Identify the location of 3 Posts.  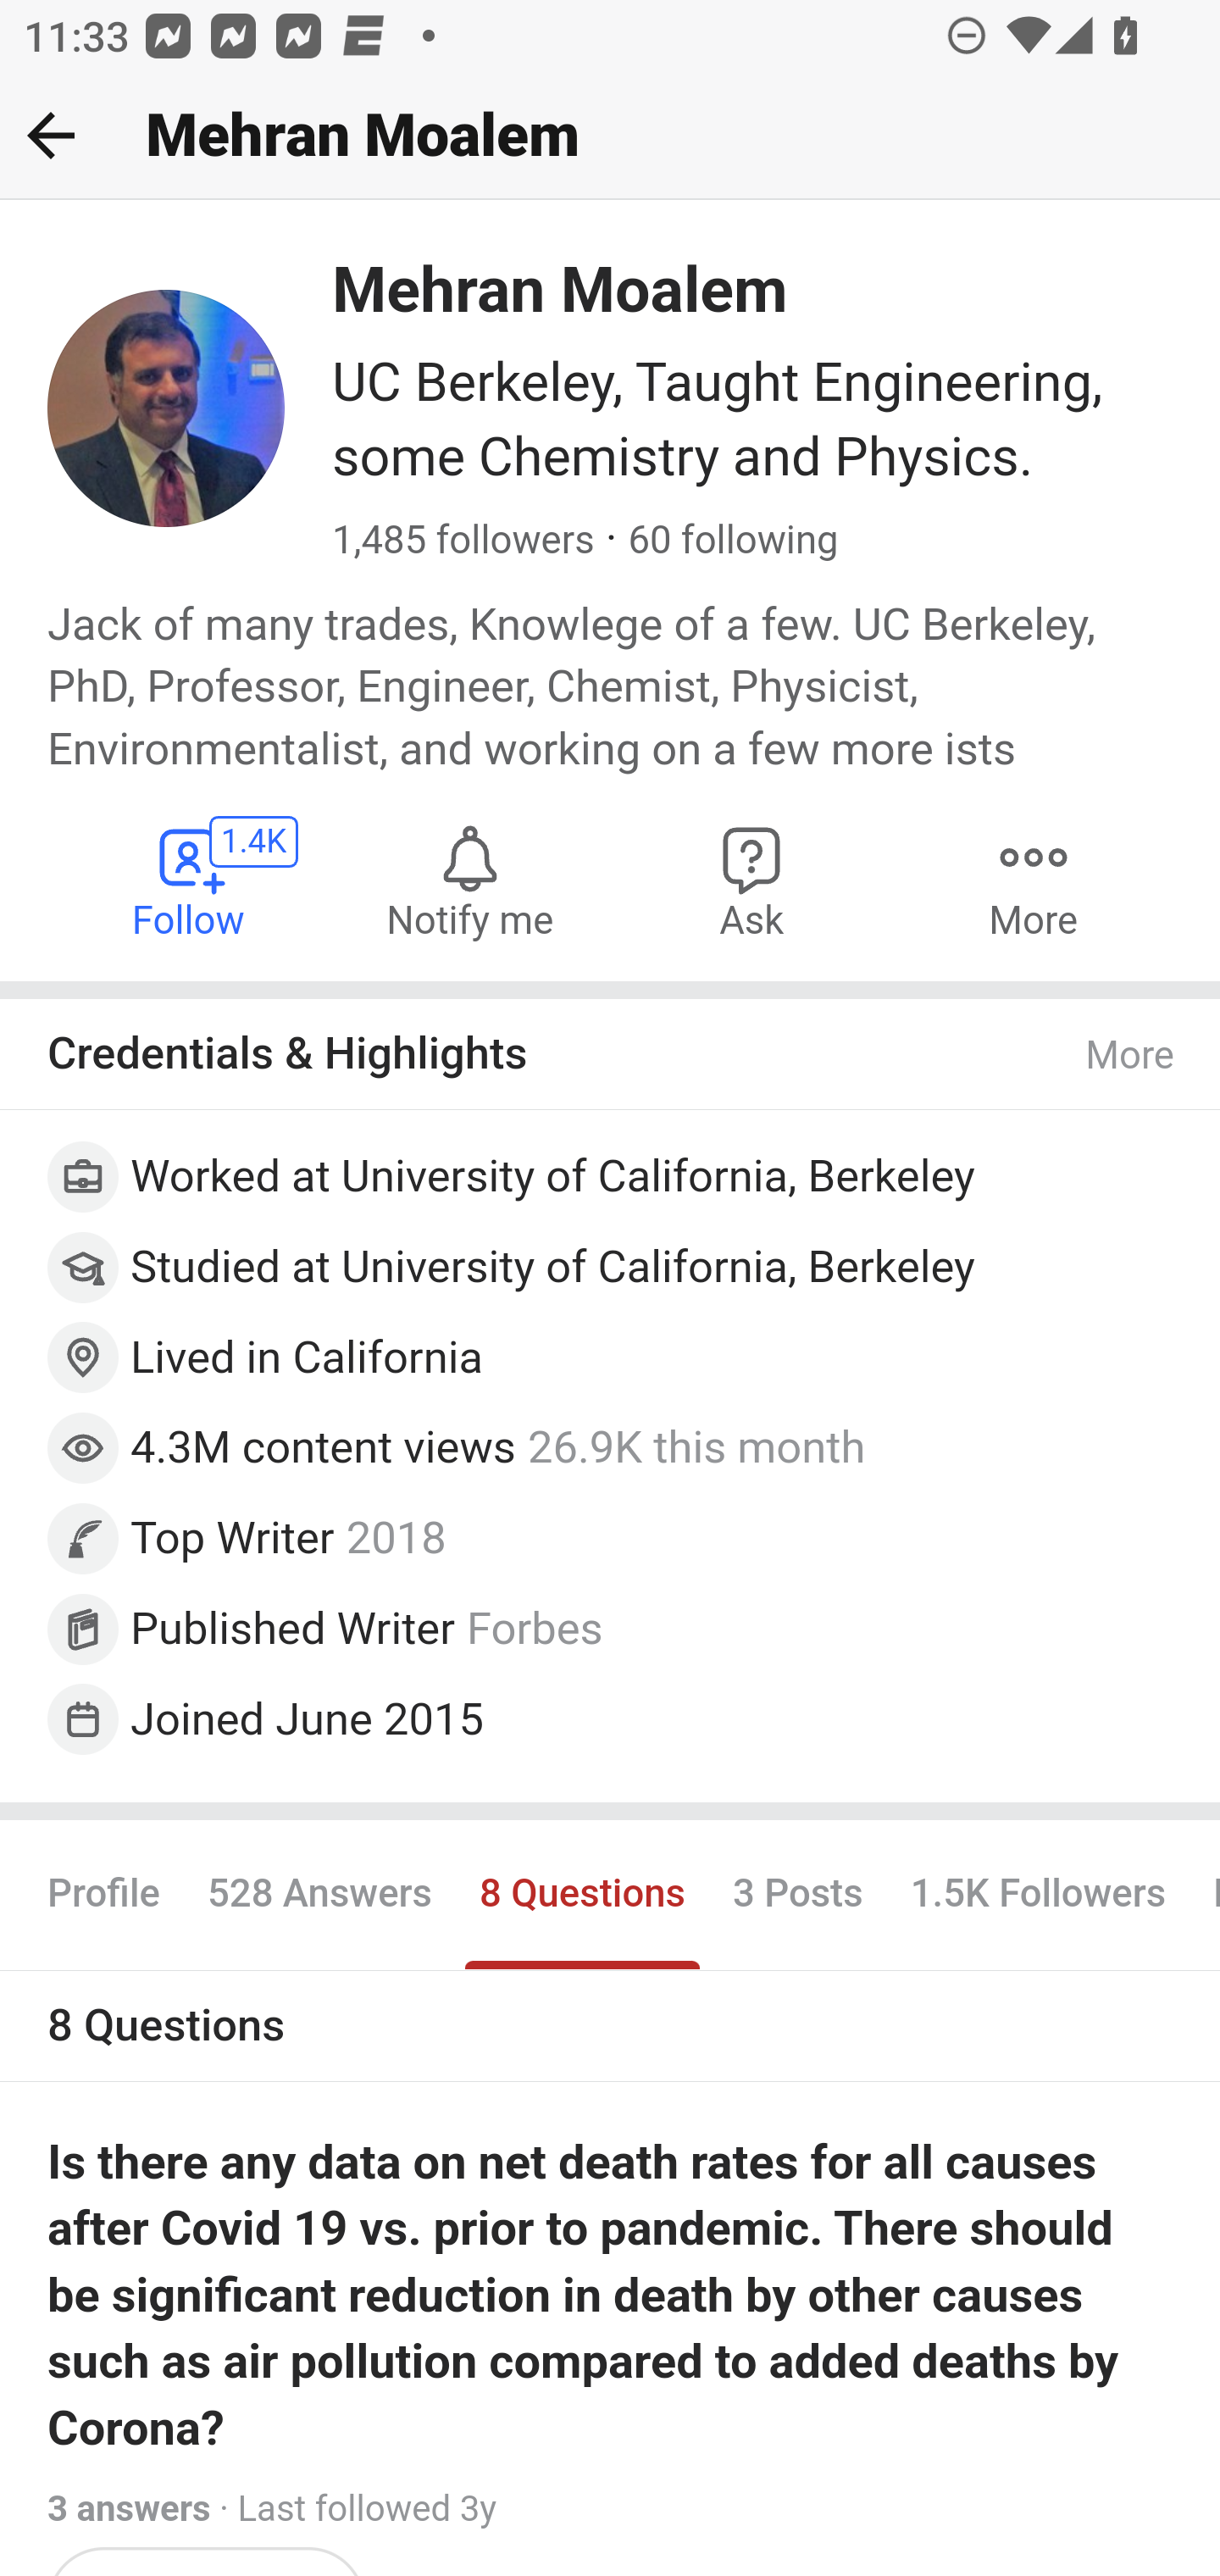
(796, 1895).